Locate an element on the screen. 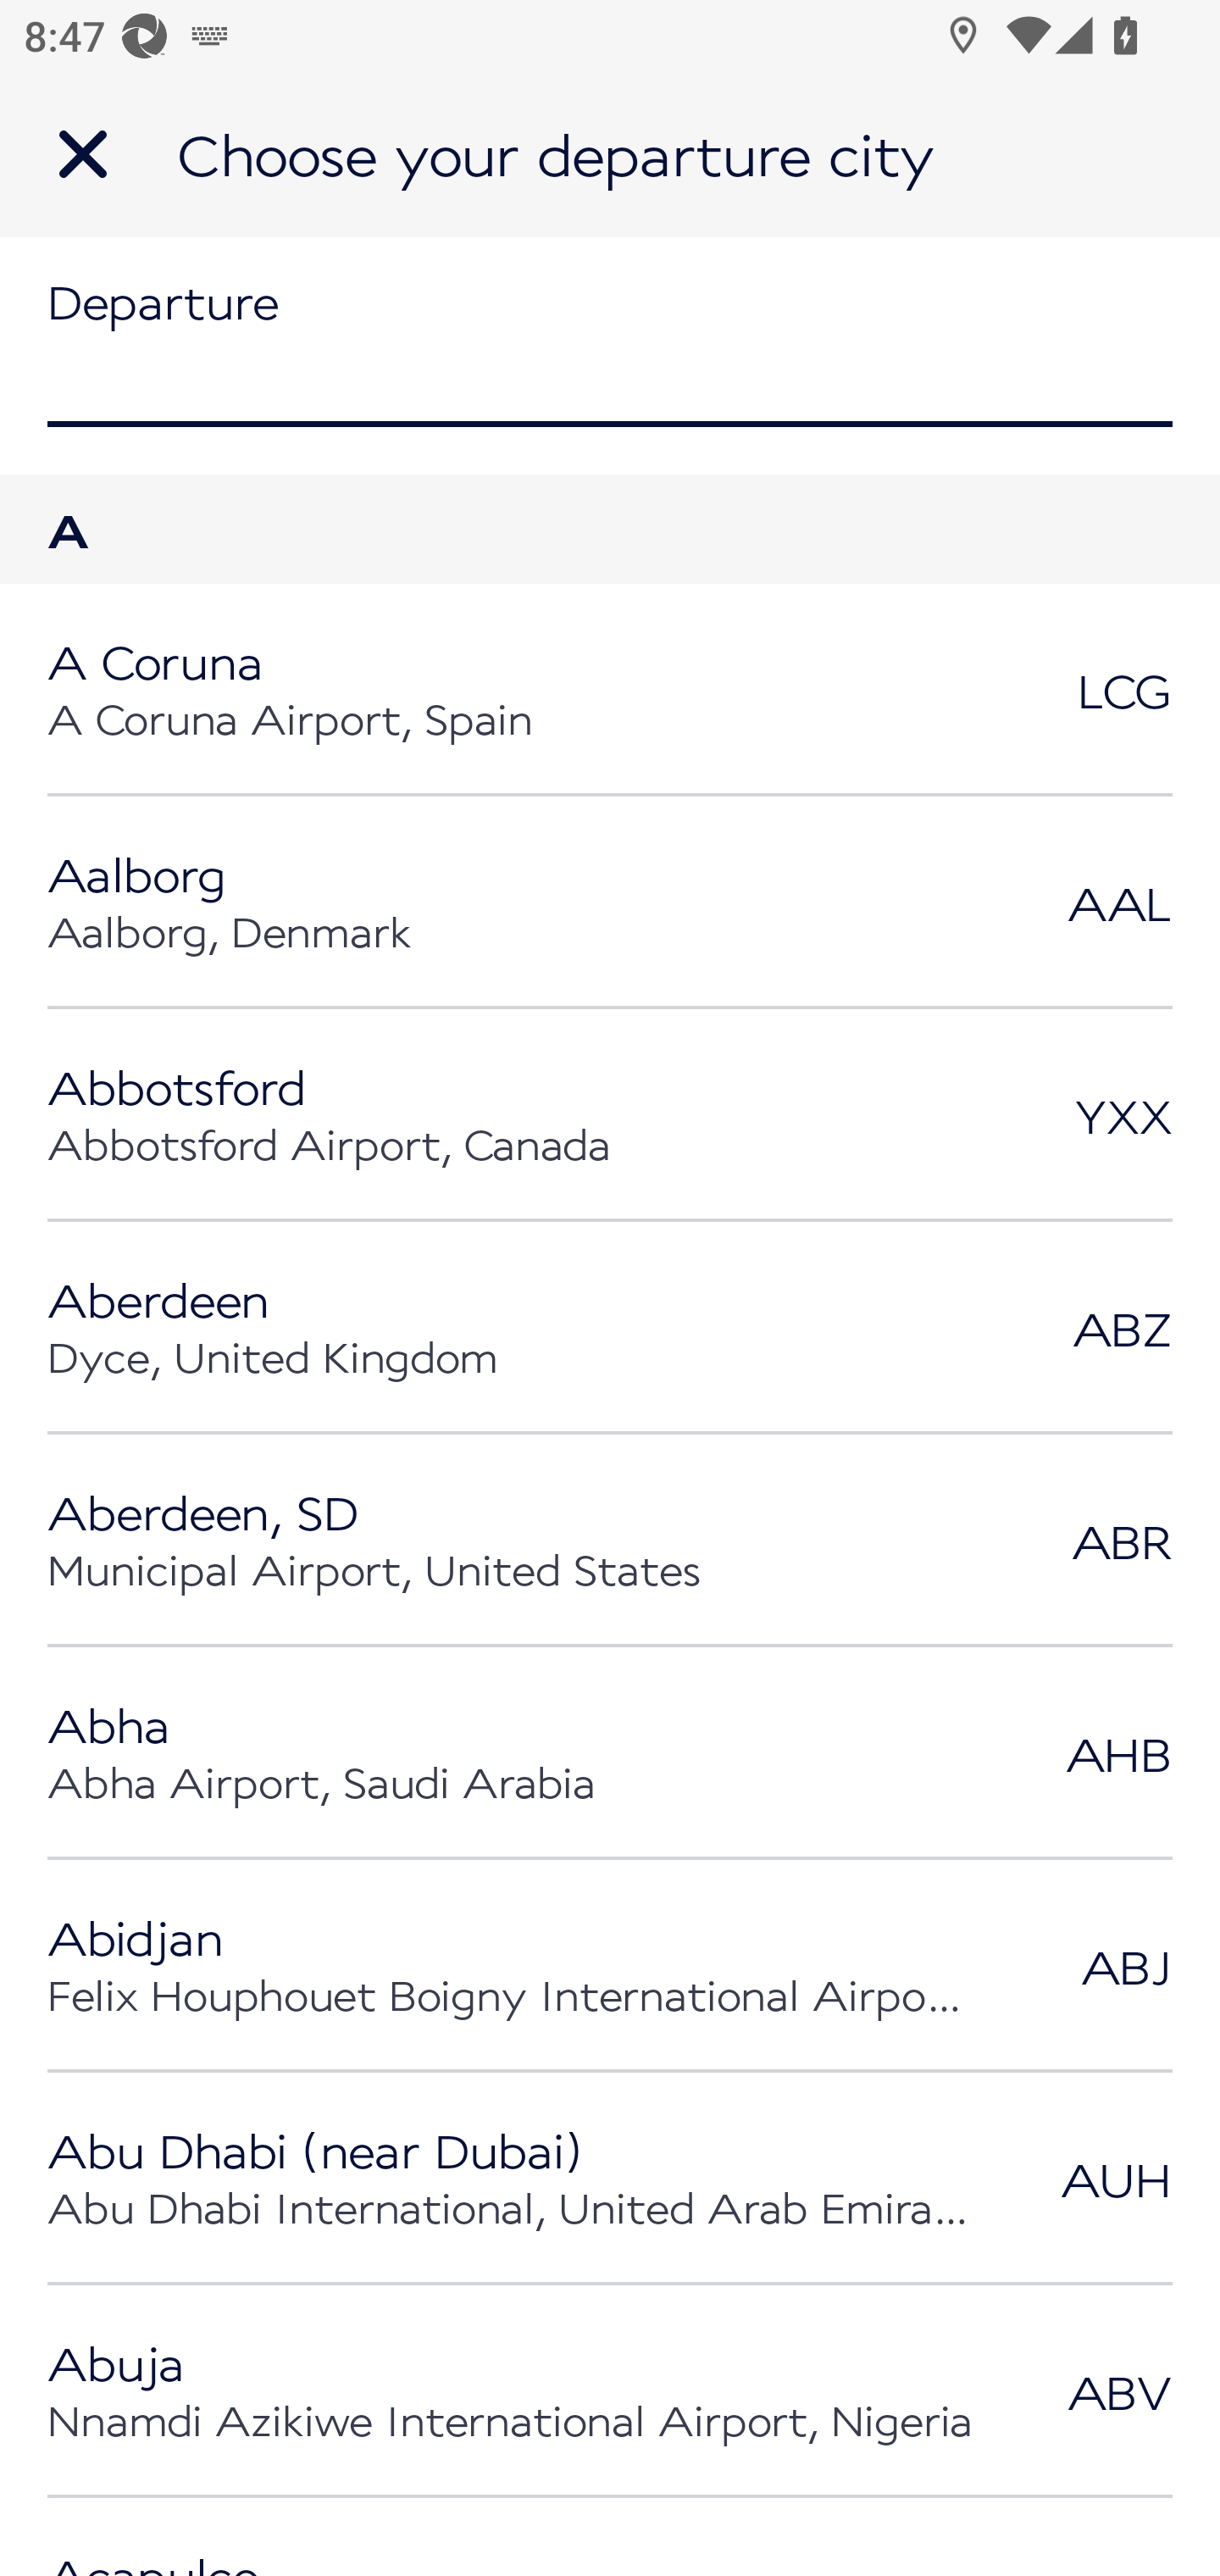 Image resolution: width=1220 pixels, height=2576 pixels. A Coruna A Coruna Airport, Spain LCG is located at coordinates (610, 690).